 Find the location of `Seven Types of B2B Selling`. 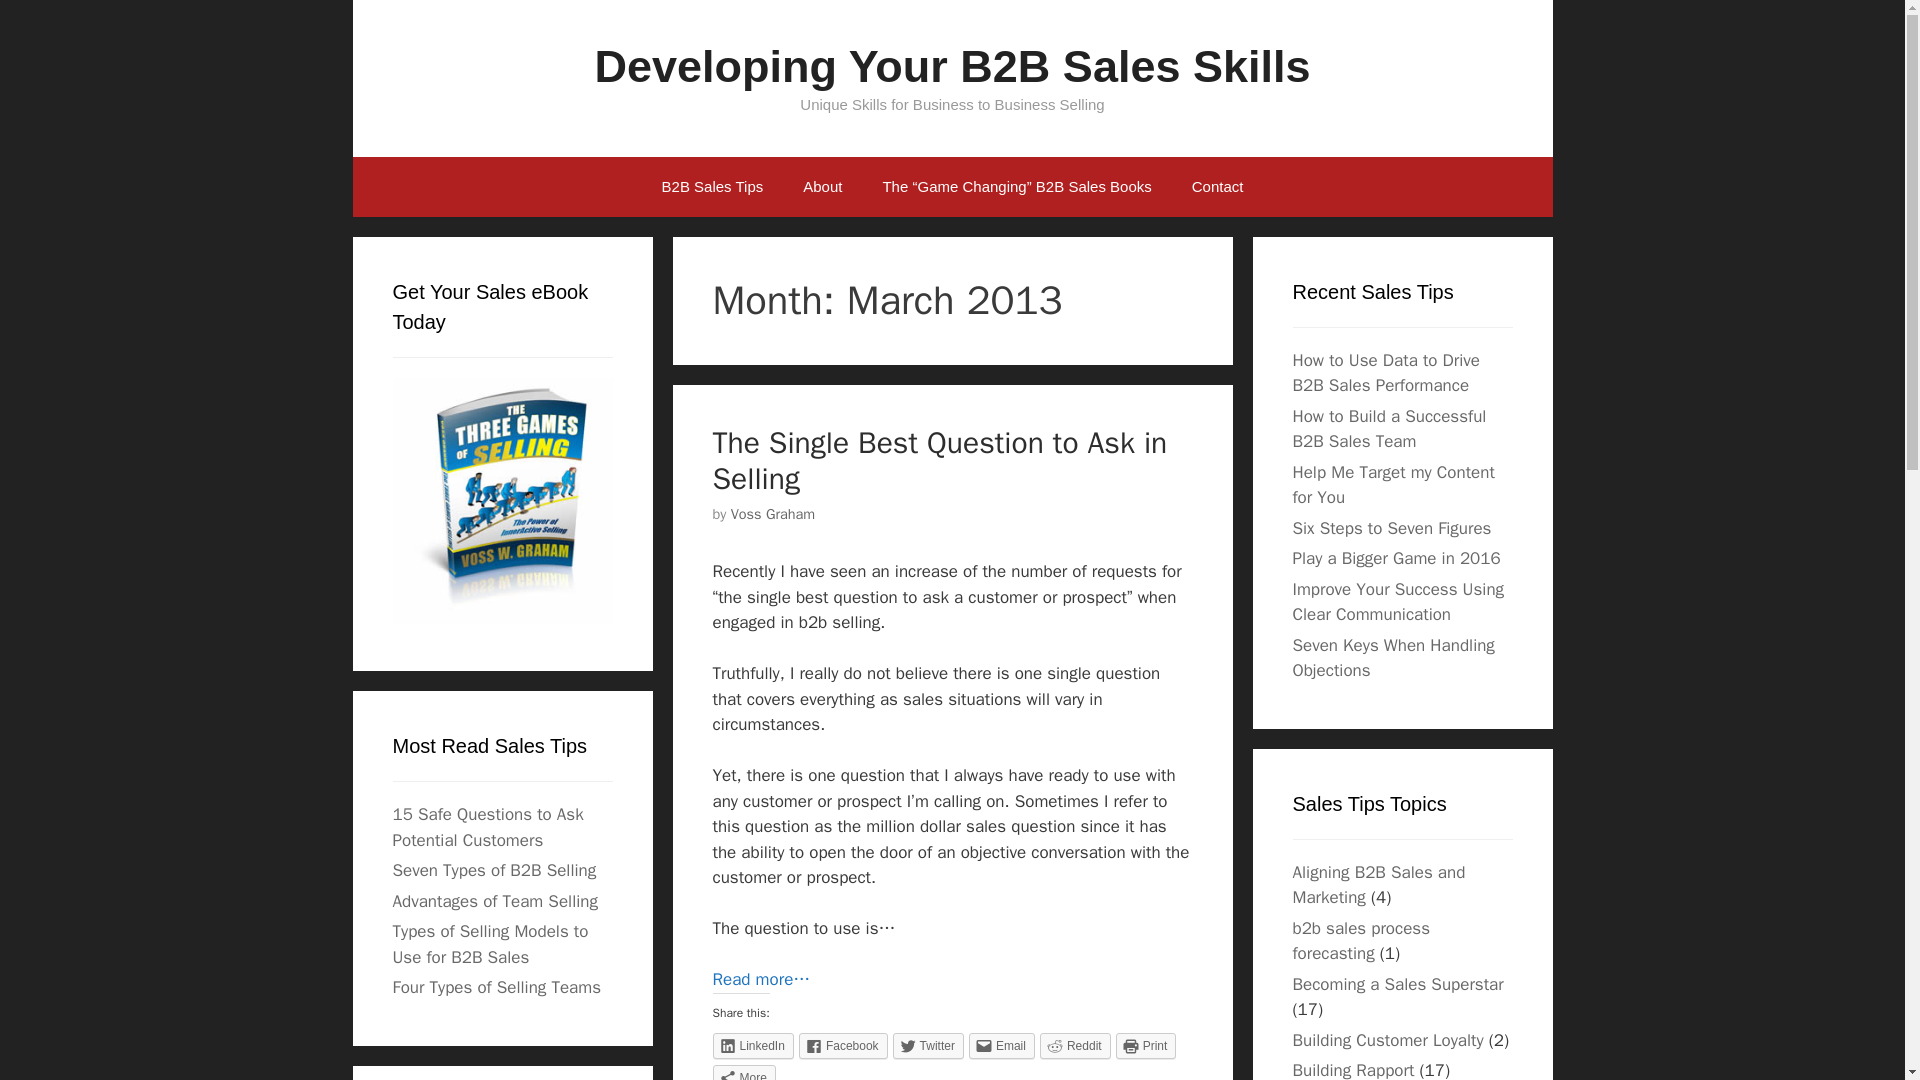

Seven Types of B2B Selling is located at coordinates (493, 870).